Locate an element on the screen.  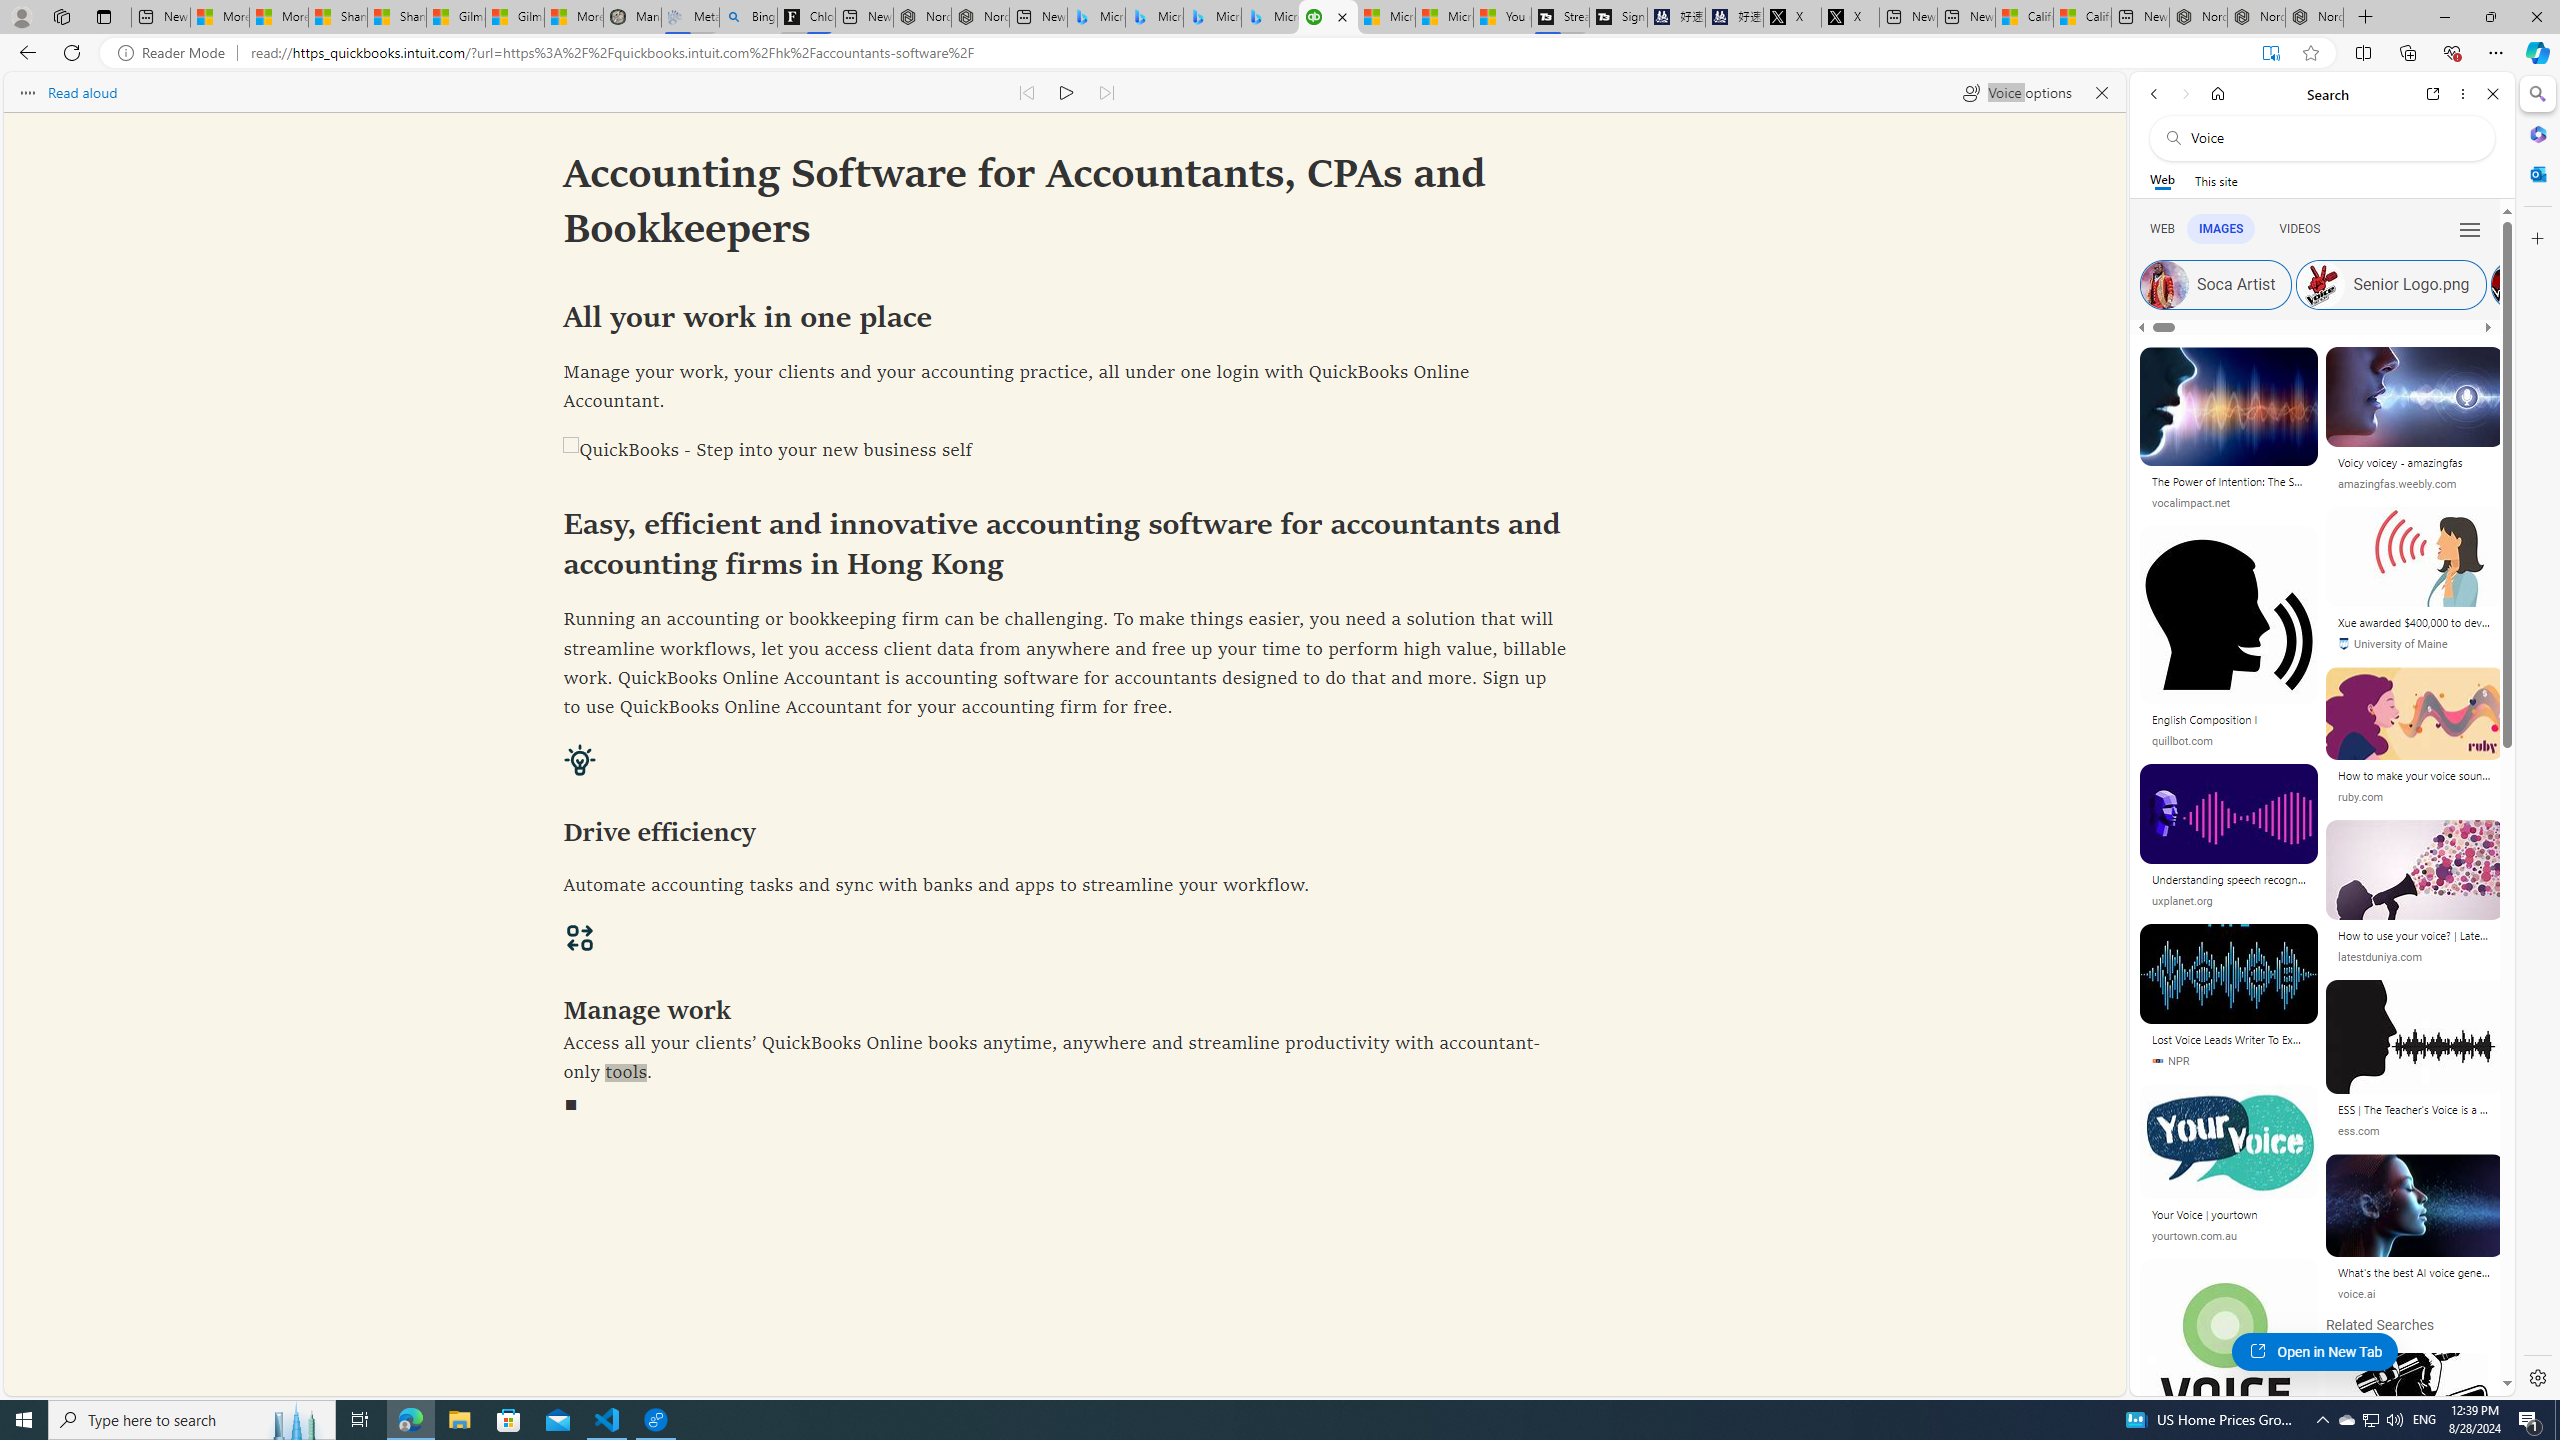
English Composition I is located at coordinates (2229, 722).